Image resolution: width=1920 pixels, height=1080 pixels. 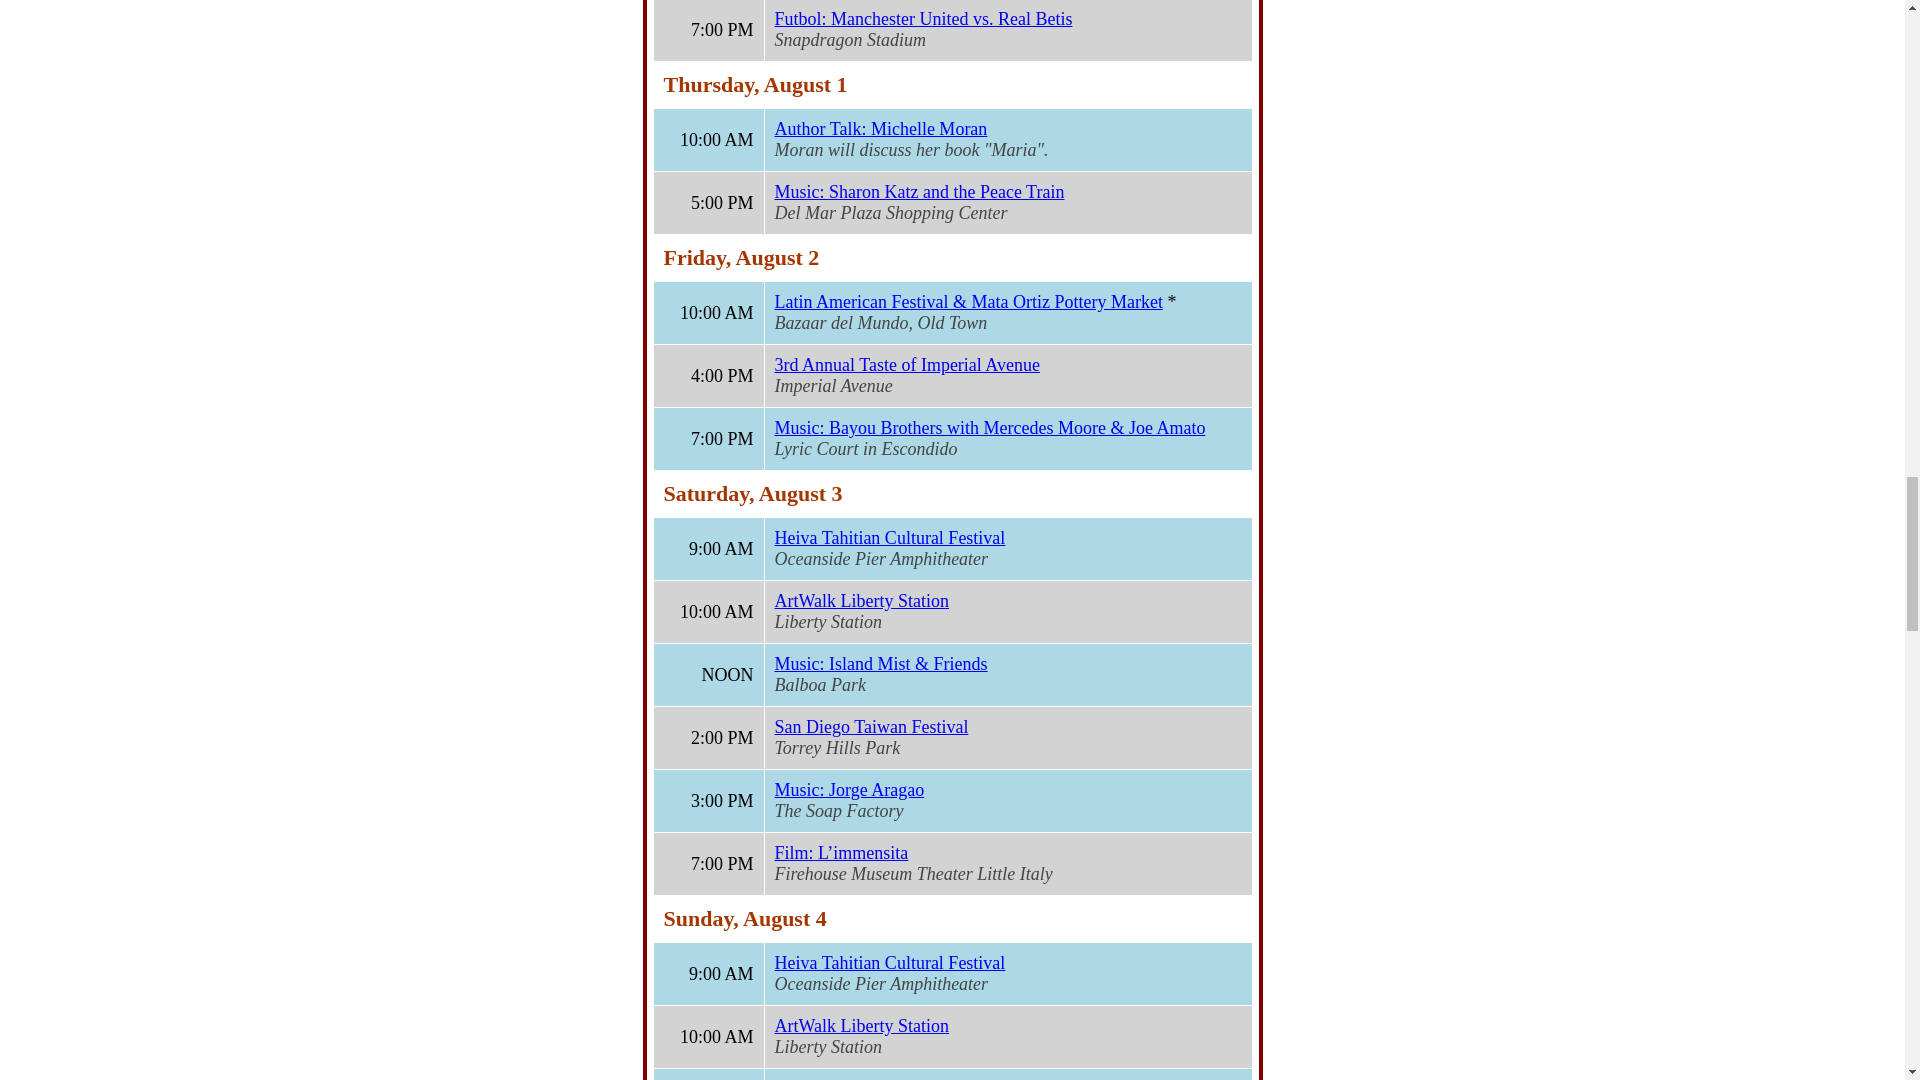 What do you see at coordinates (880, 128) in the screenshot?
I see `Author Talk: Michelle Moran` at bounding box center [880, 128].